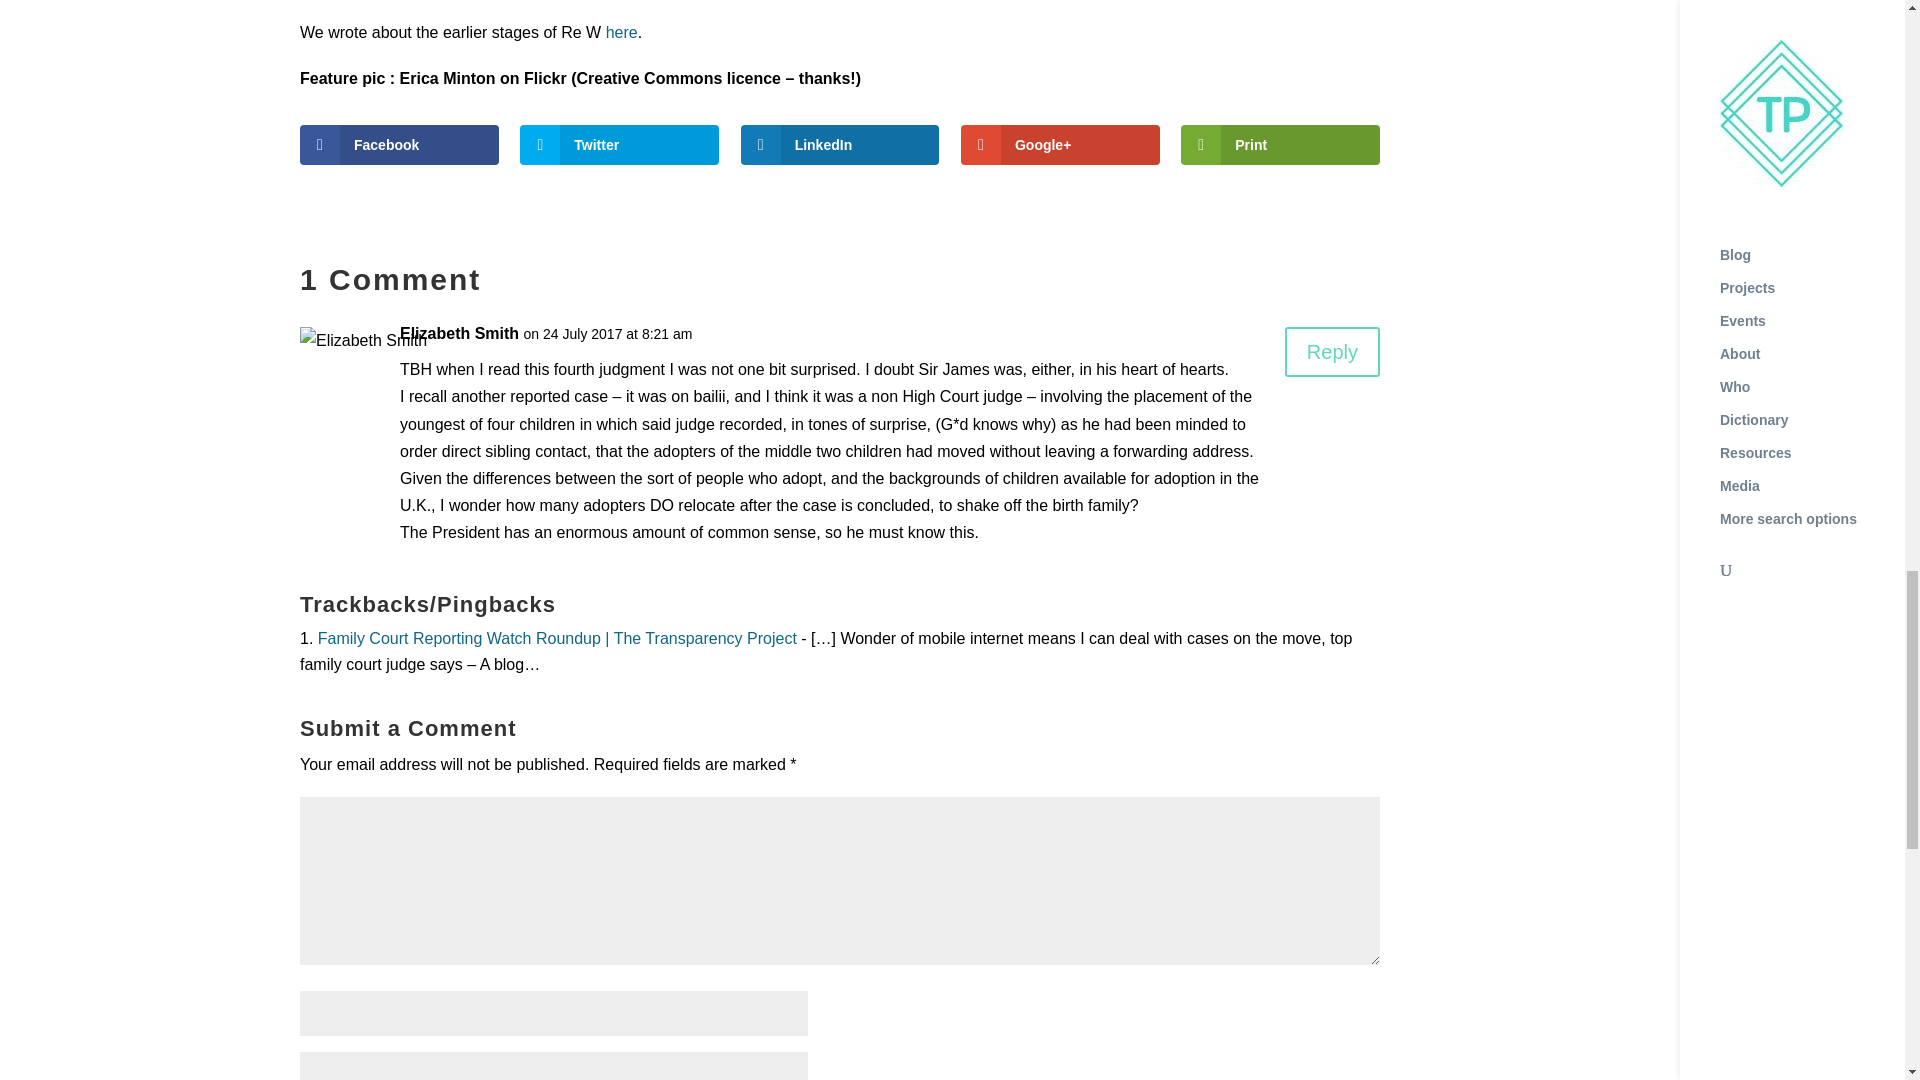  Describe the element at coordinates (1280, 145) in the screenshot. I see `Print` at that location.